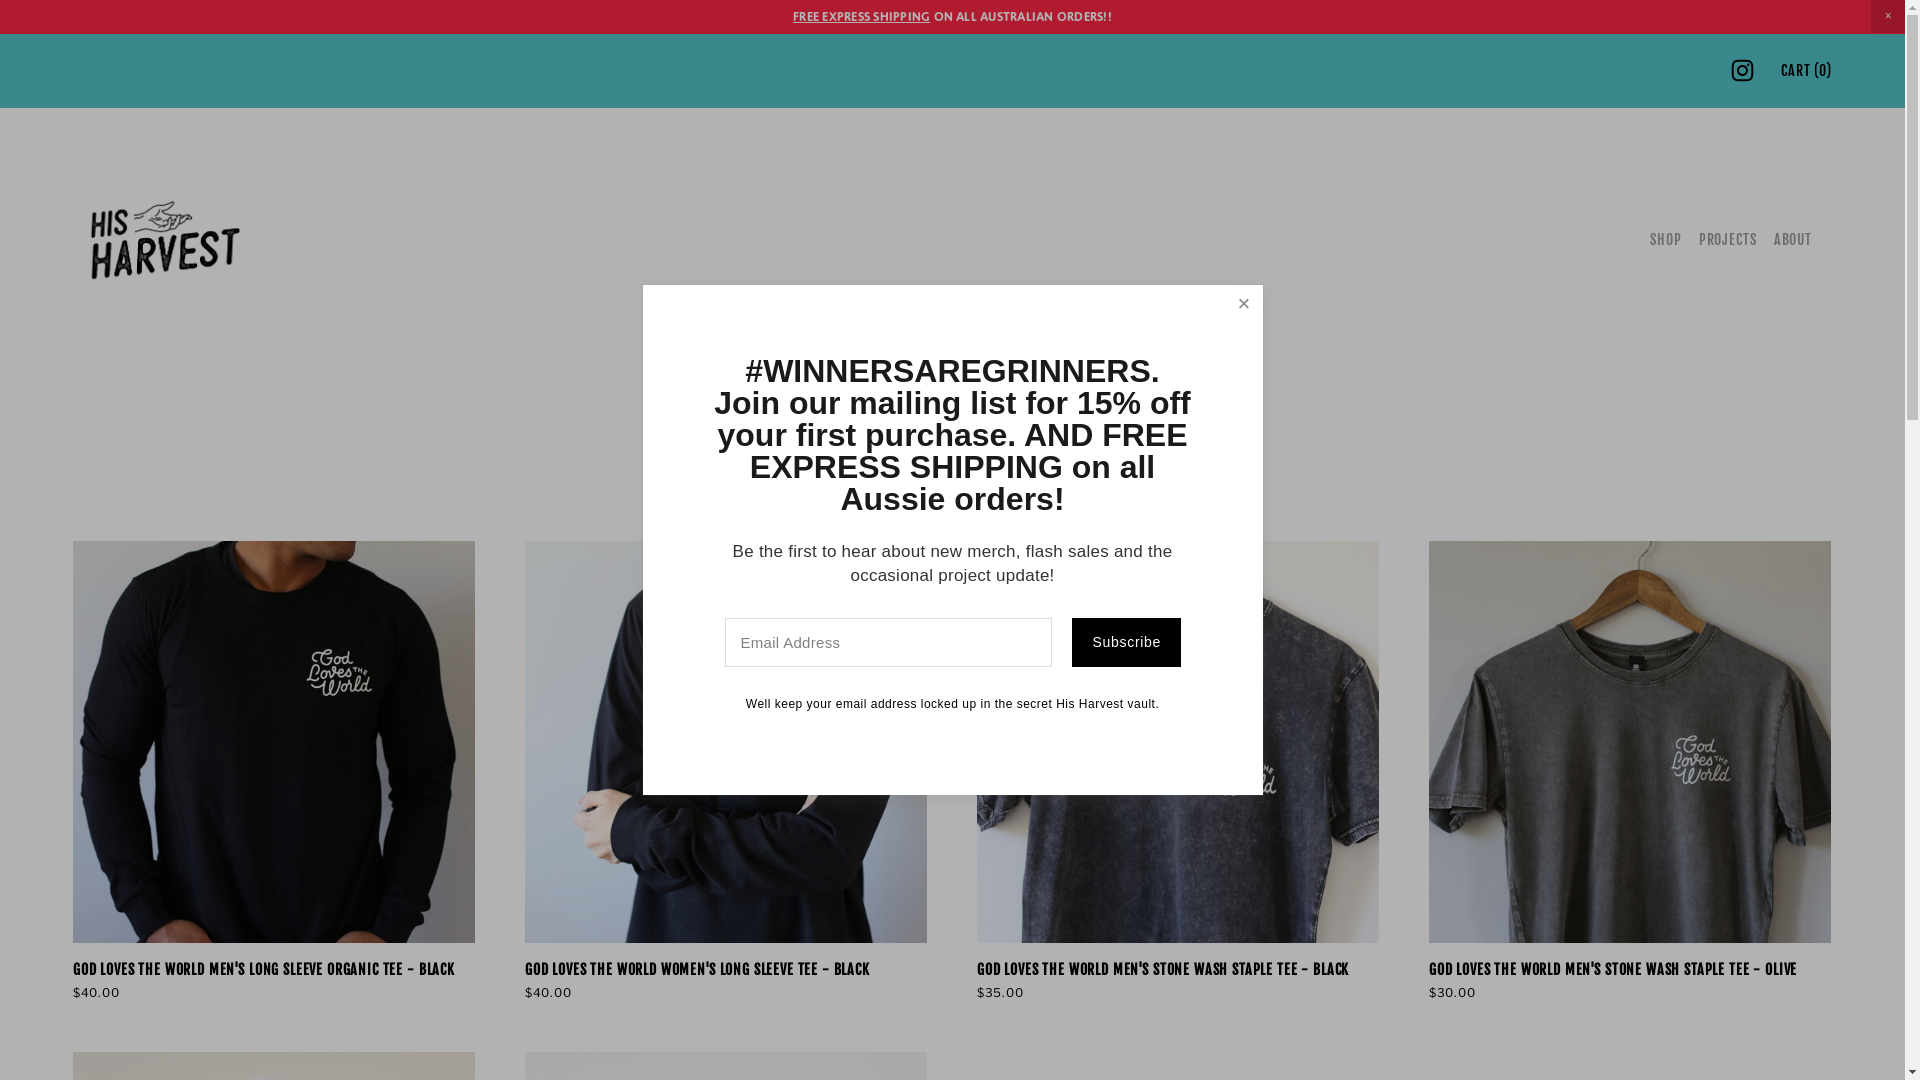 Image resolution: width=1920 pixels, height=1080 pixels. I want to click on HATS, so click(976, 504).